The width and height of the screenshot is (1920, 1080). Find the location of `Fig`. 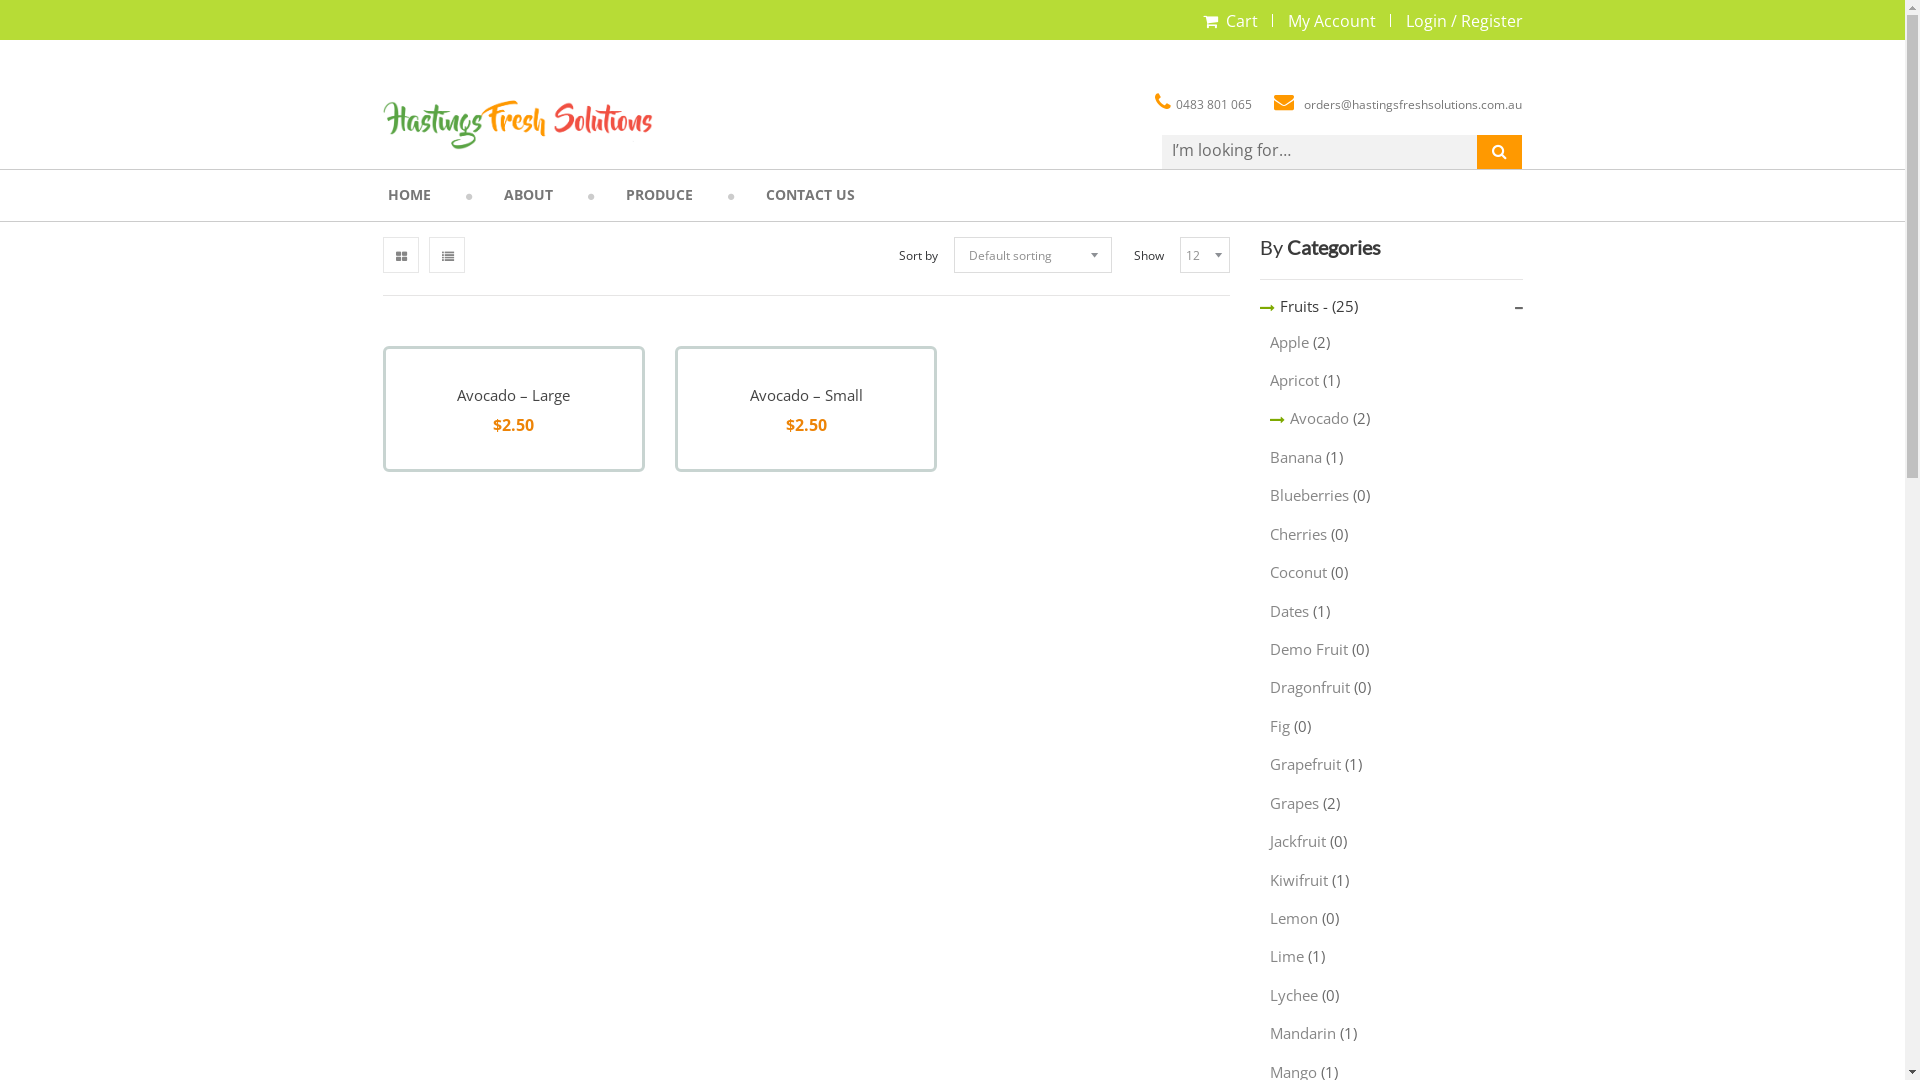

Fig is located at coordinates (1280, 726).